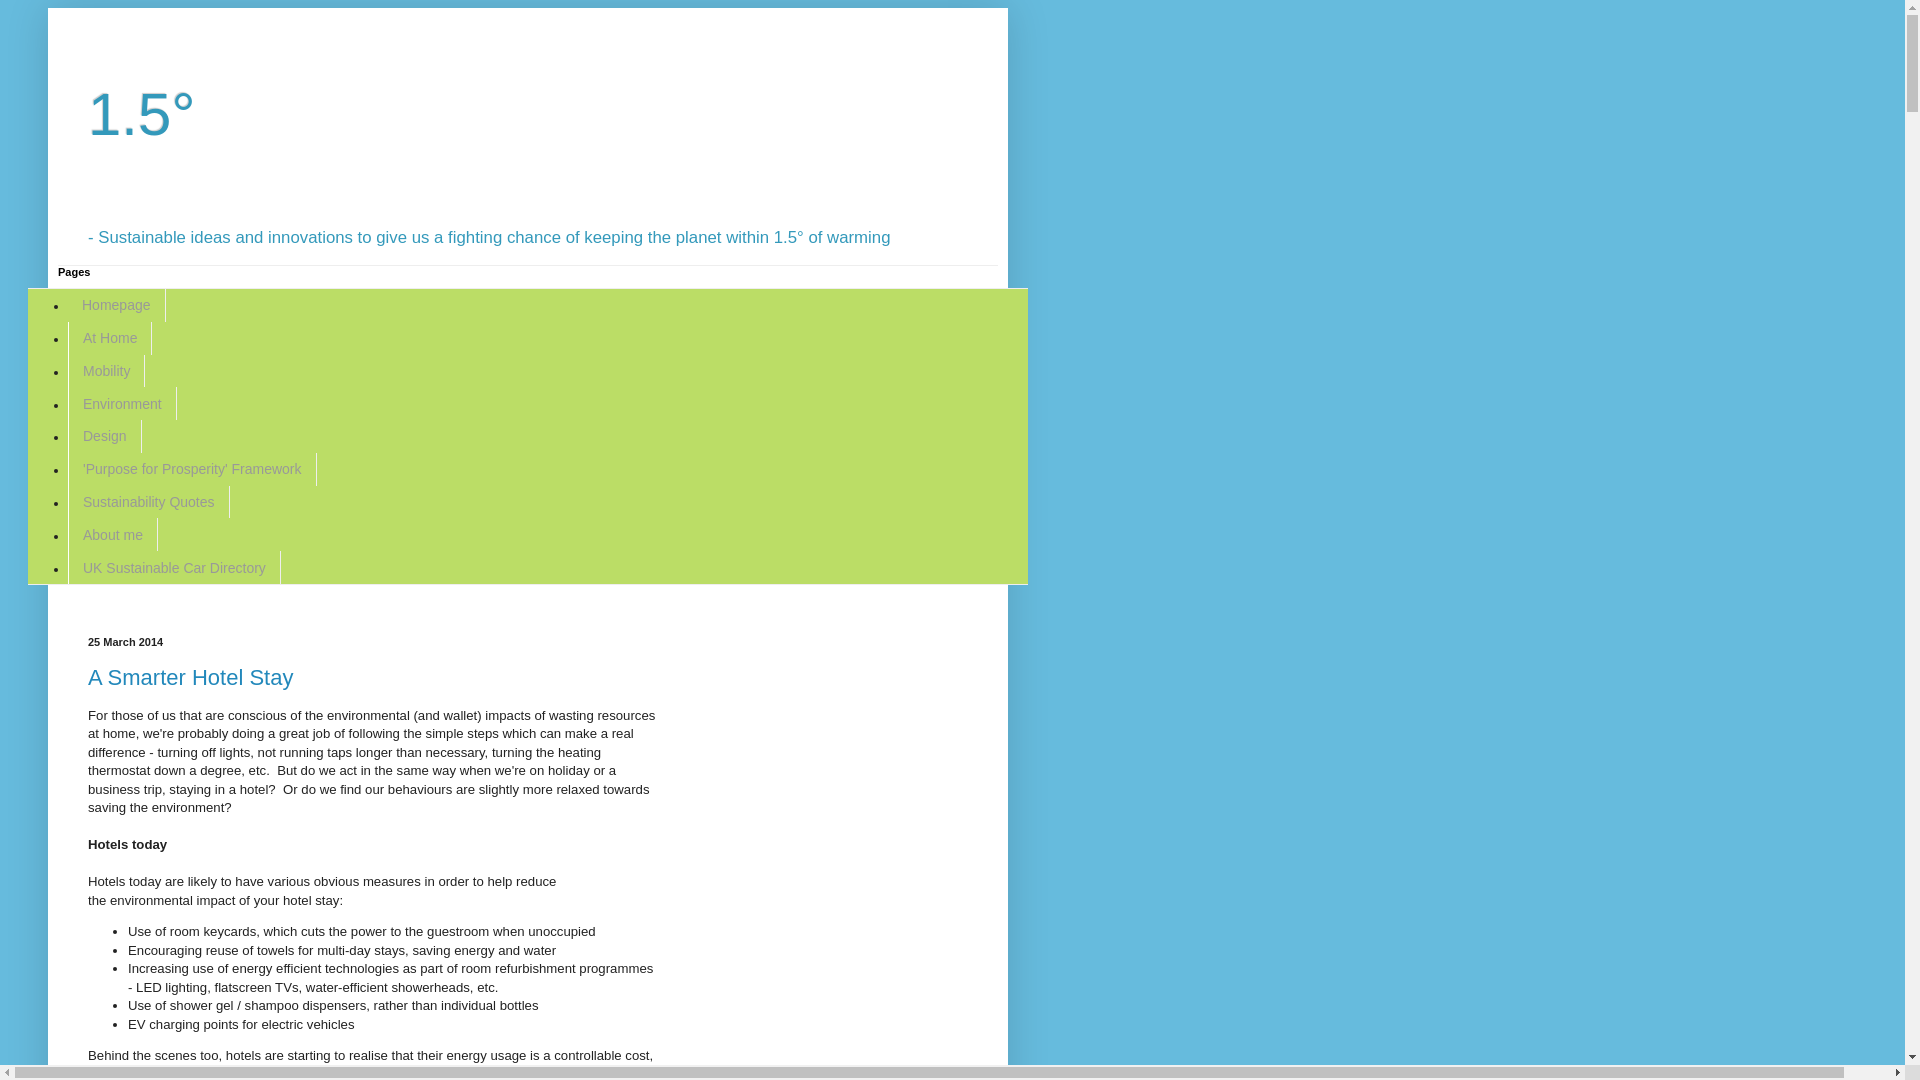 The width and height of the screenshot is (1920, 1080). I want to click on About me, so click(113, 534).